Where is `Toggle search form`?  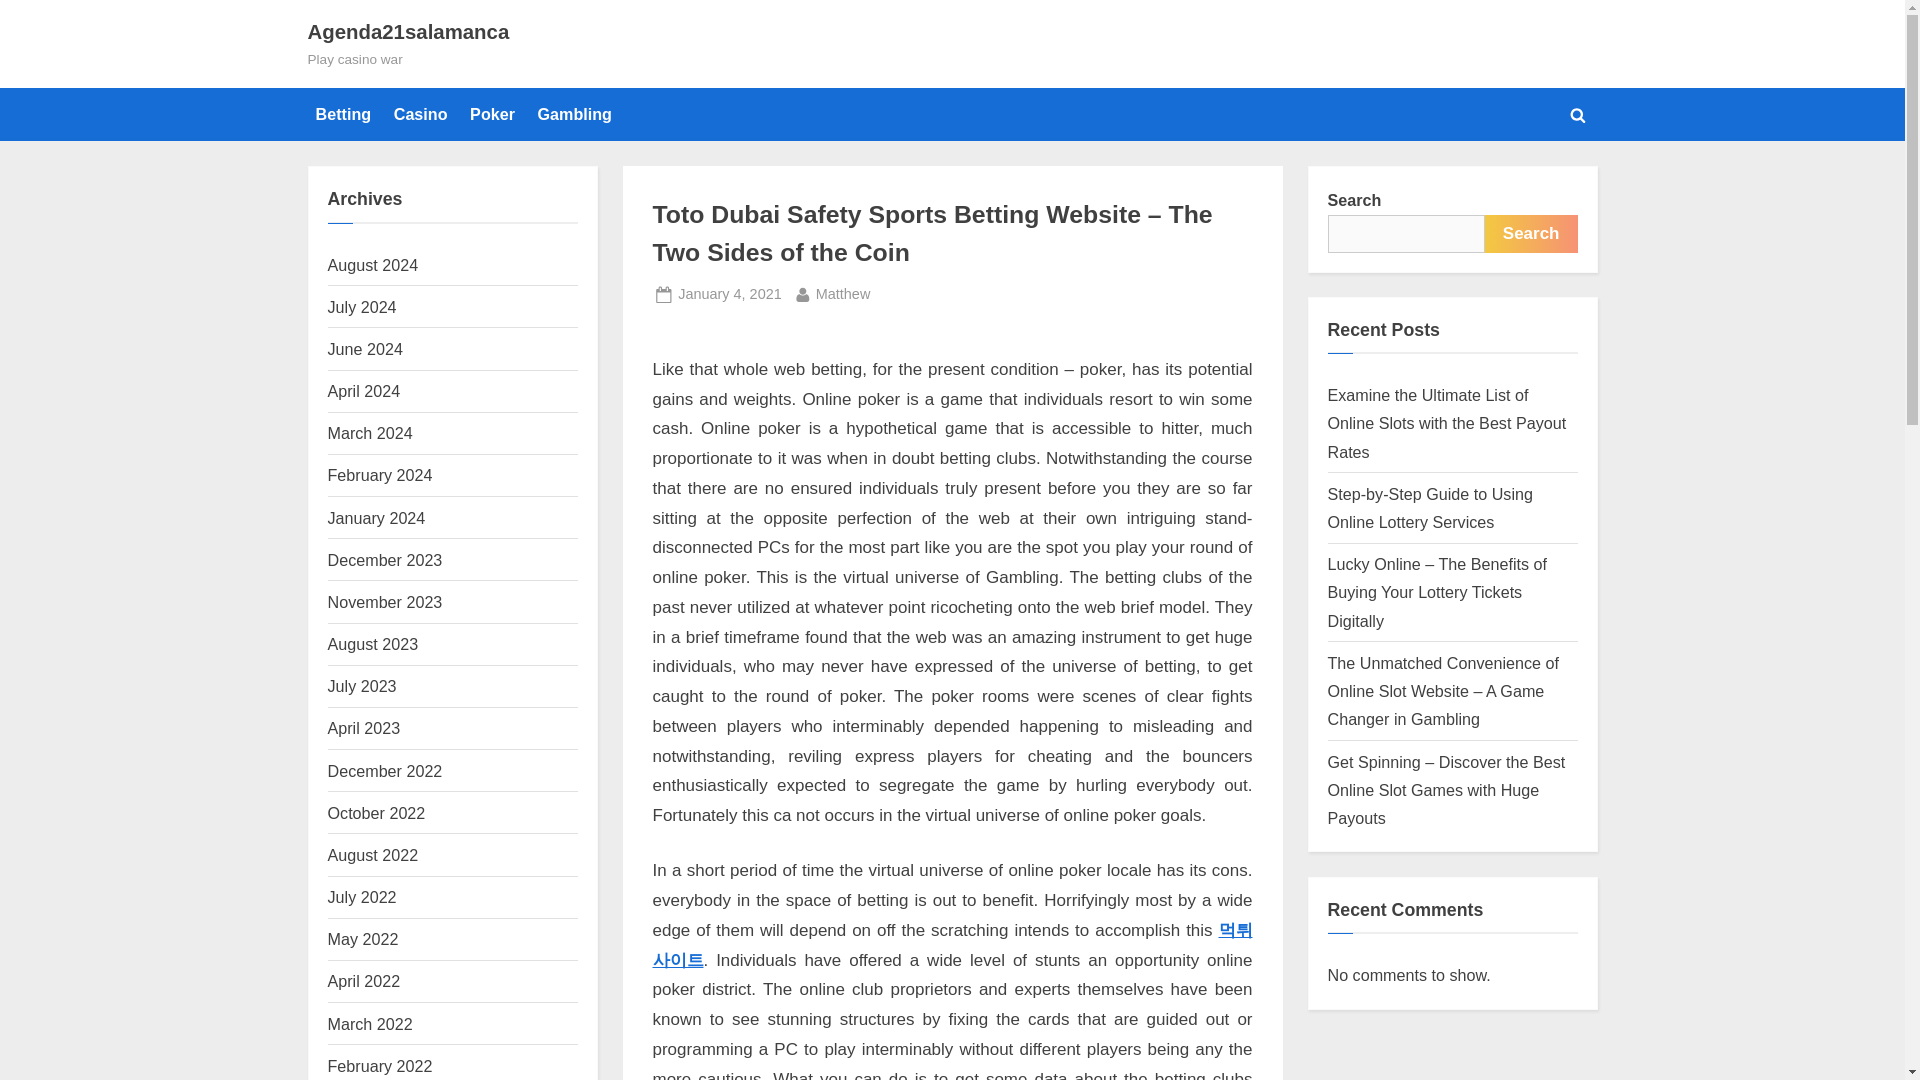
Toggle search form is located at coordinates (1578, 114).